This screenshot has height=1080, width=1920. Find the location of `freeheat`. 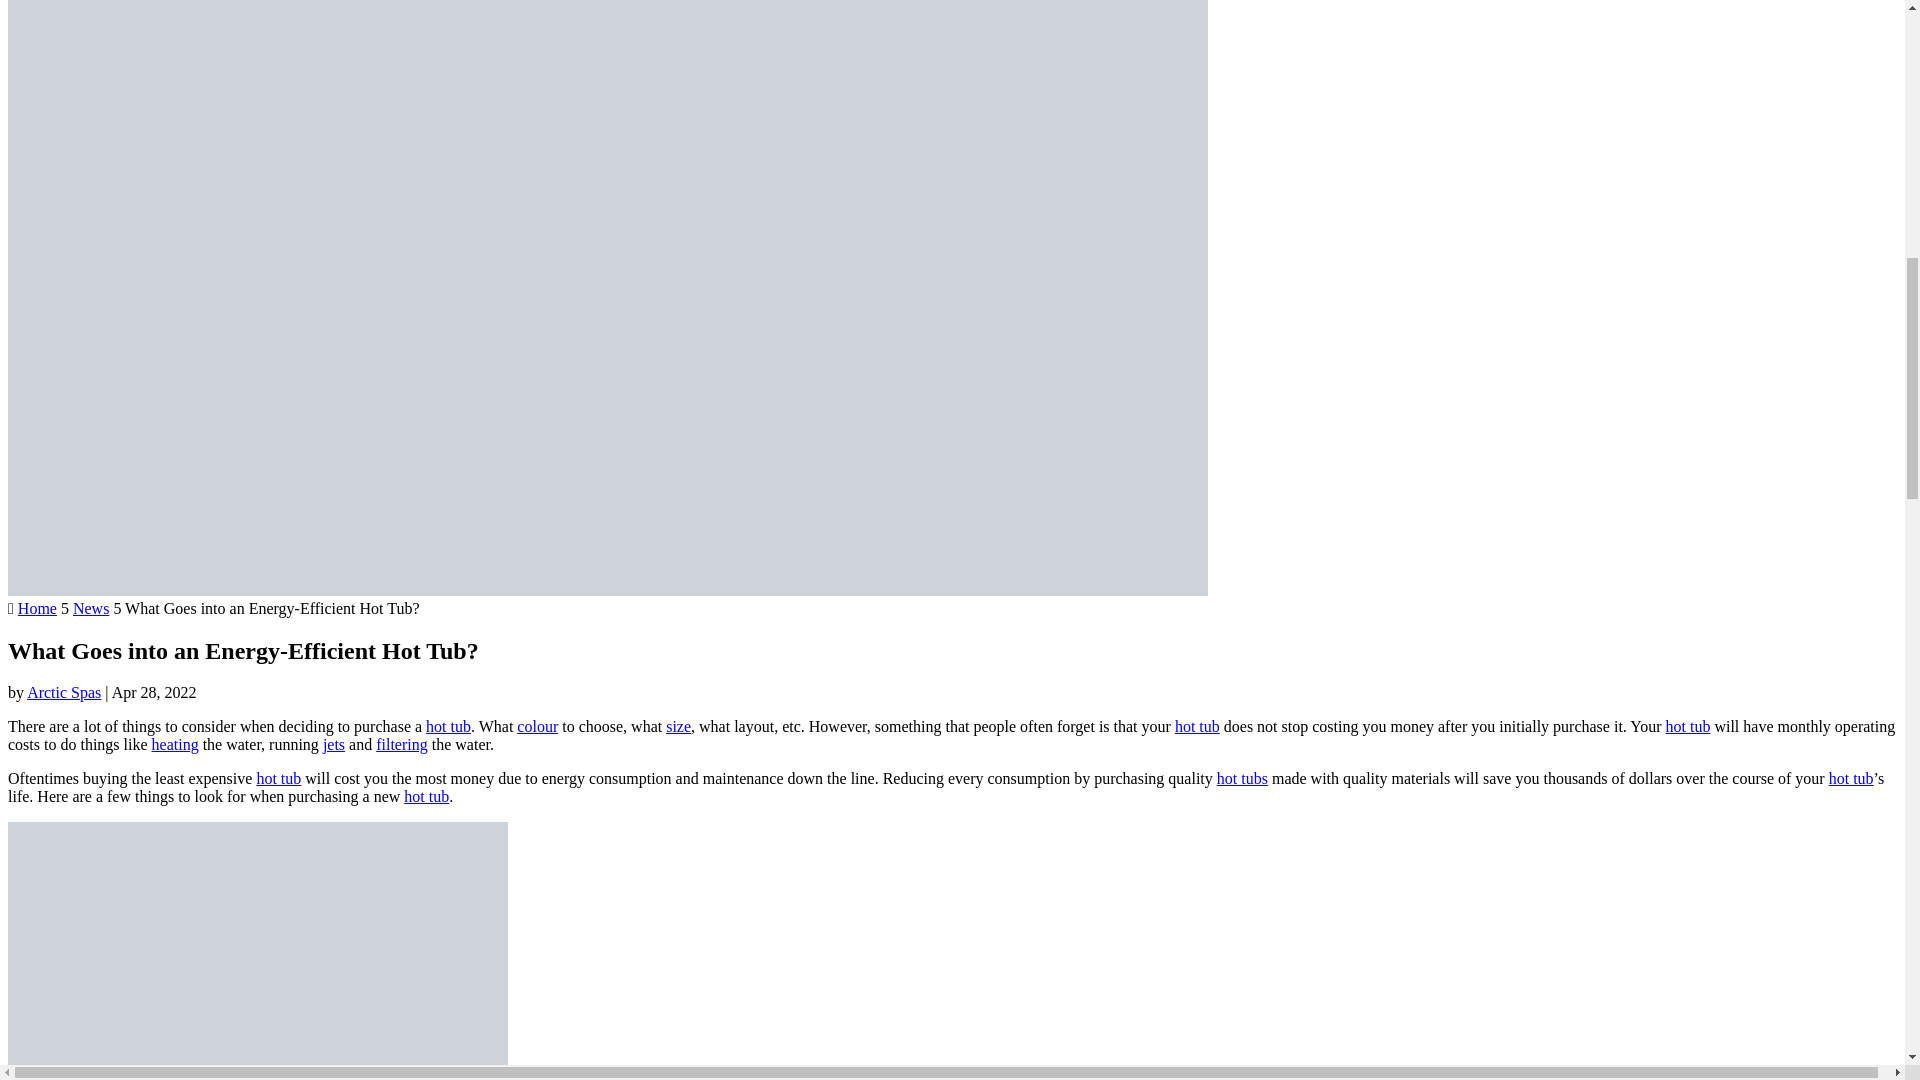

freeheat is located at coordinates (258, 950).